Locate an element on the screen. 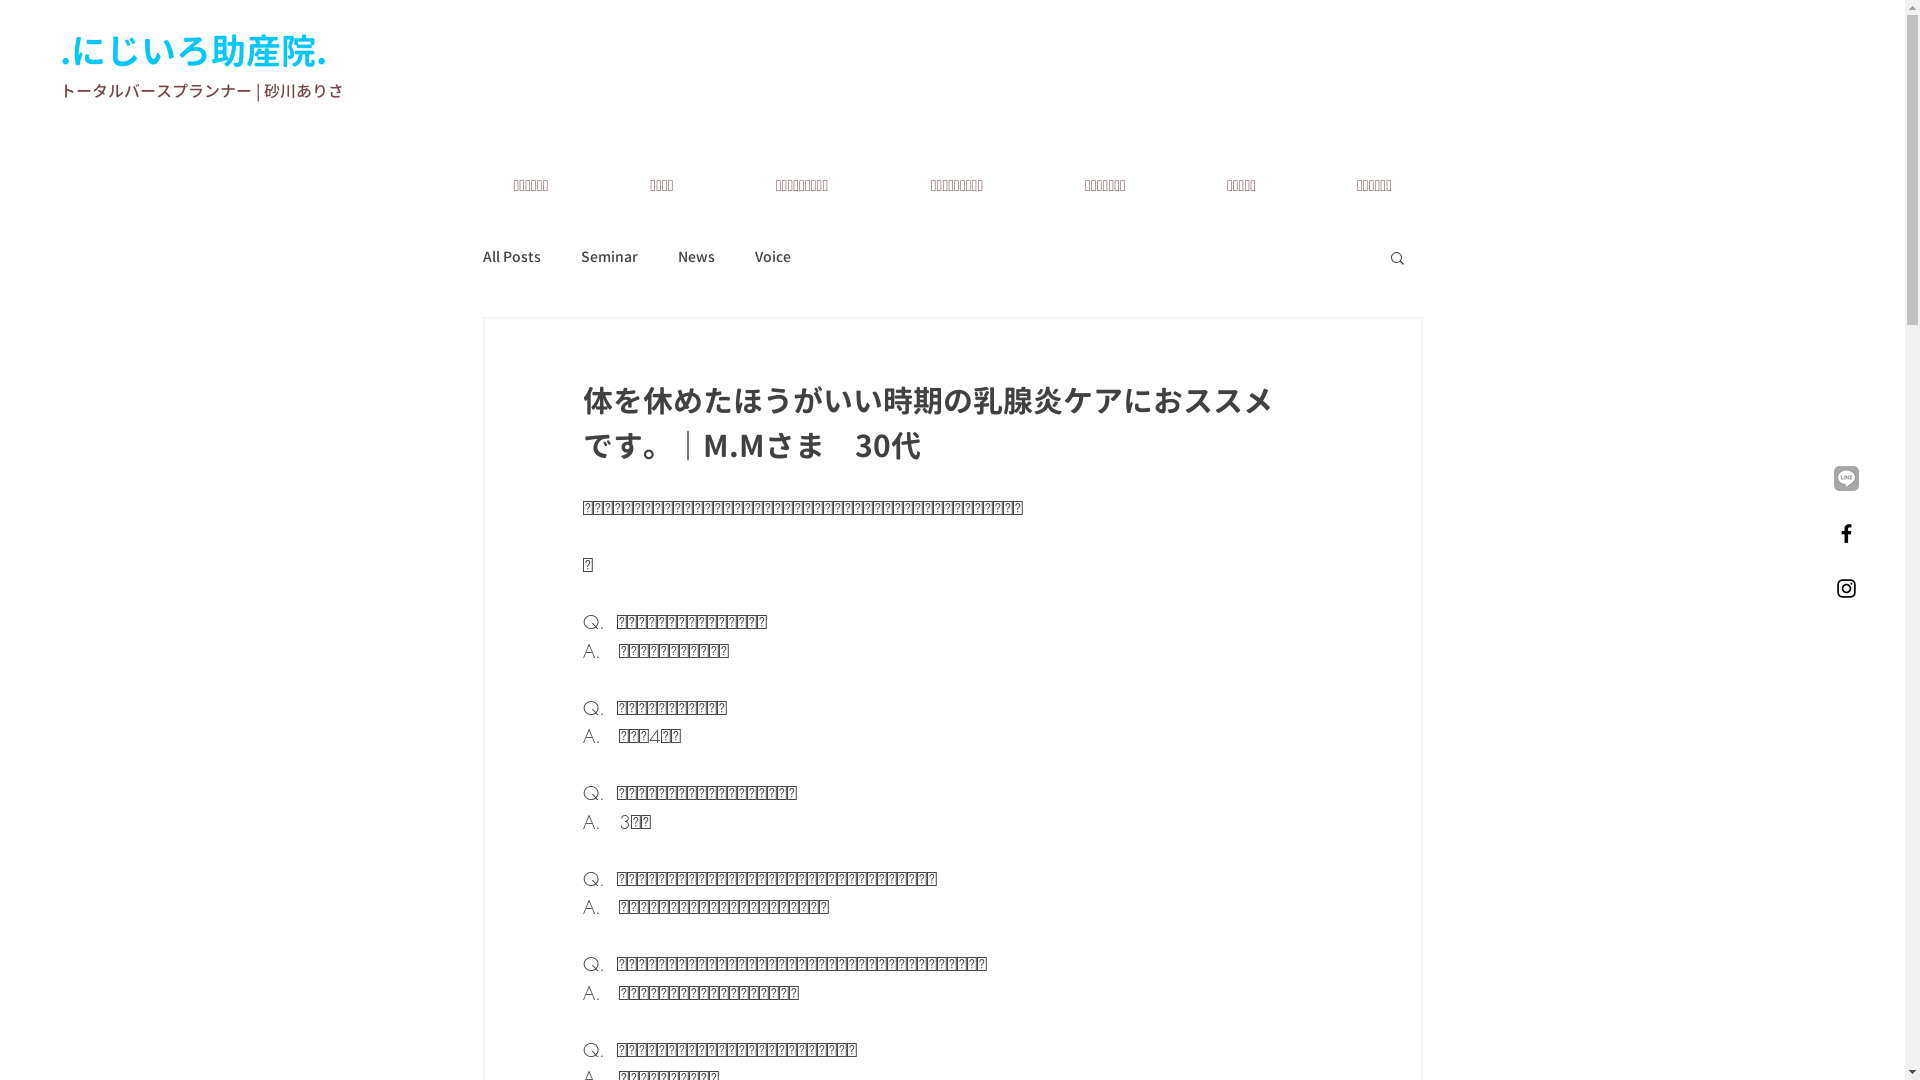 The width and height of the screenshot is (1920, 1080). Seminar is located at coordinates (608, 257).